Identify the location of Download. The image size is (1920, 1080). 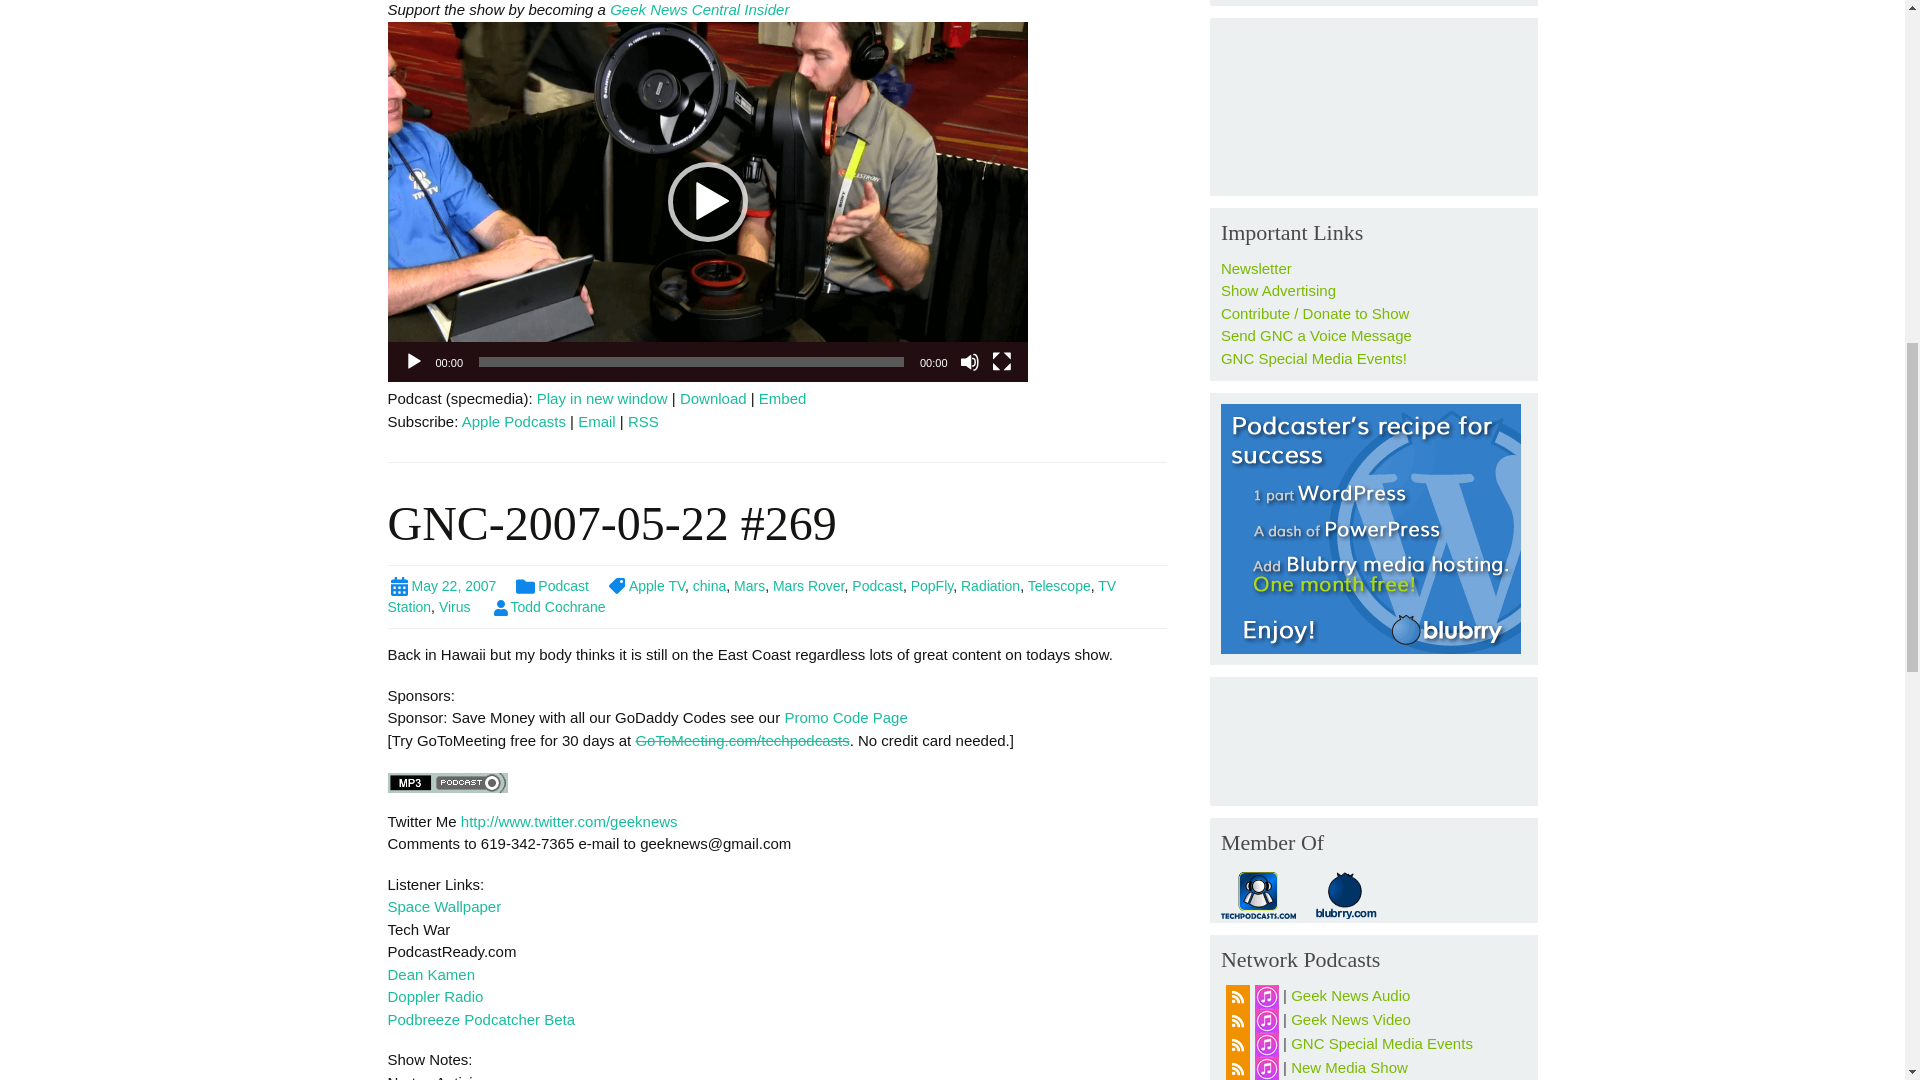
(712, 398).